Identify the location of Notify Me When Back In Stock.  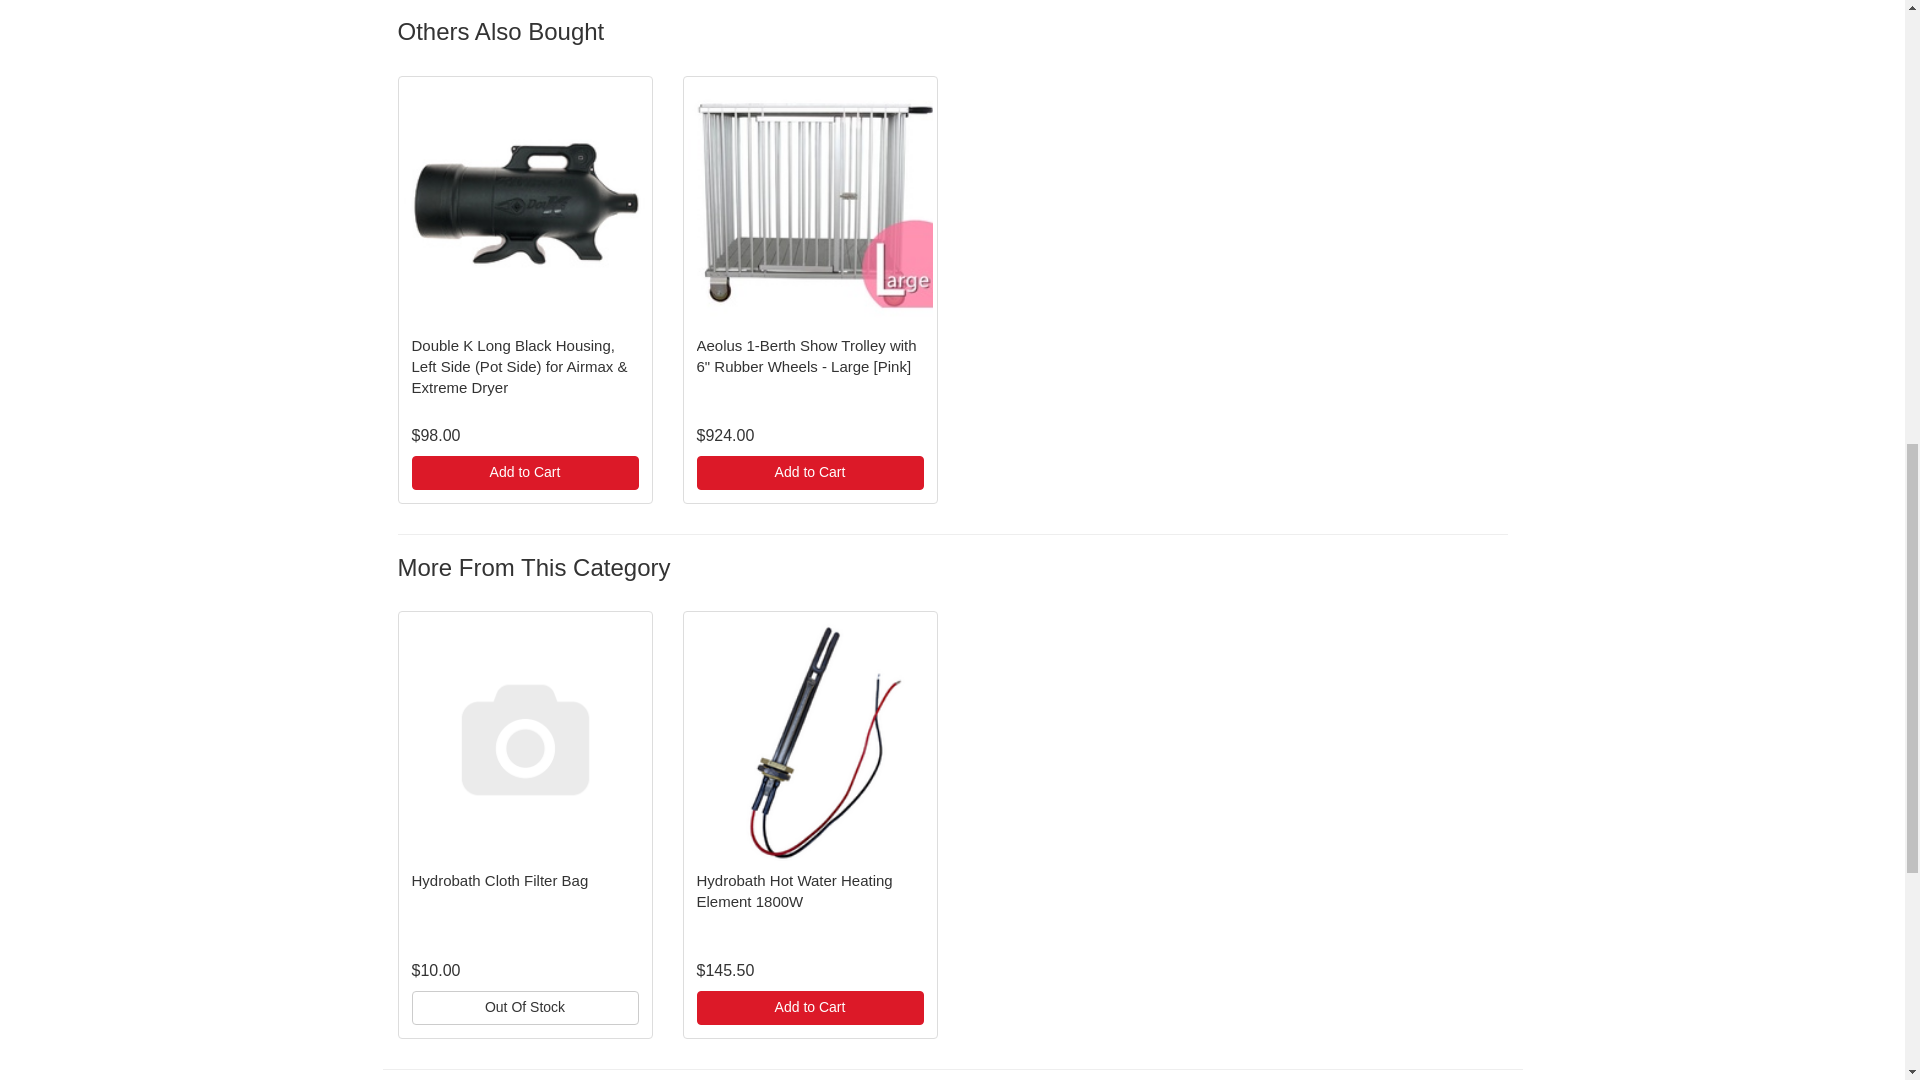
(526, 1008).